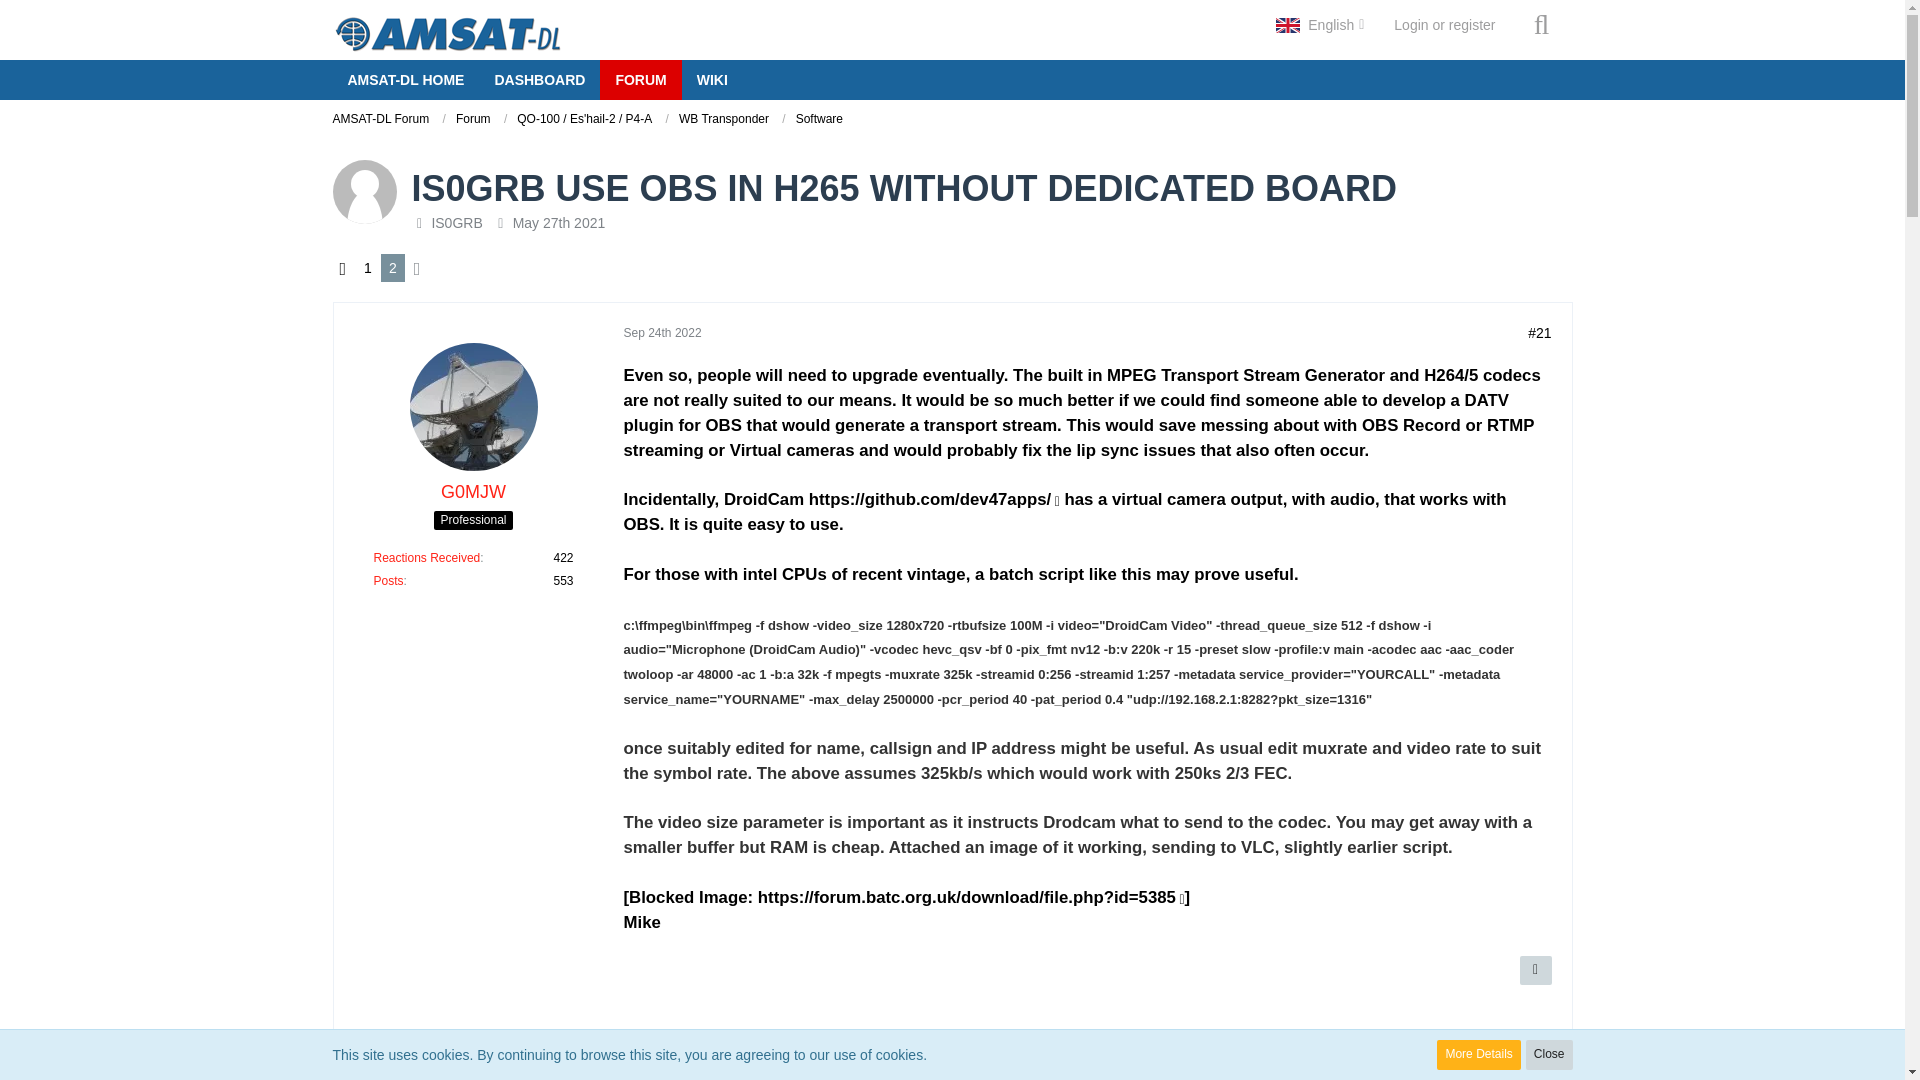 Image resolution: width=1920 pixels, height=1080 pixels. I want to click on WB Transponder, so click(732, 120).